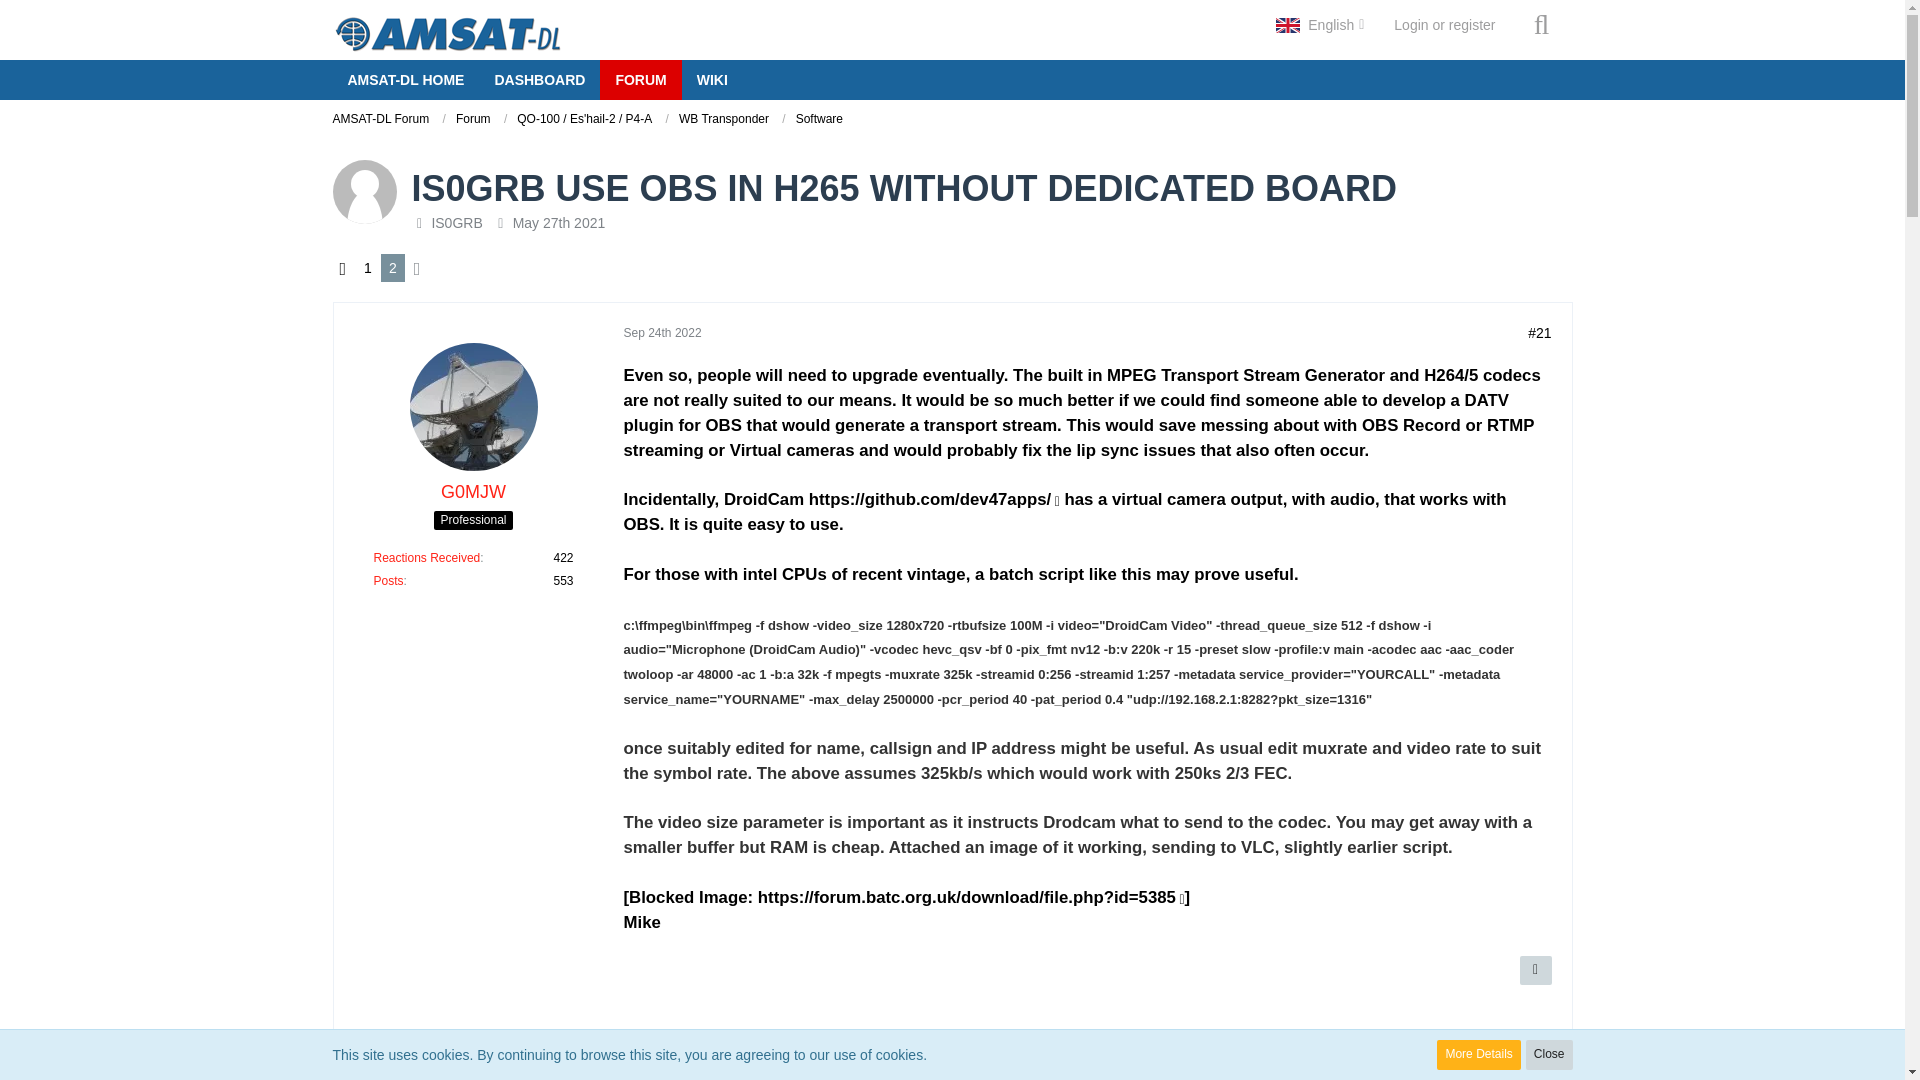 Image resolution: width=1920 pixels, height=1080 pixels. I want to click on WB Transponder, so click(732, 120).